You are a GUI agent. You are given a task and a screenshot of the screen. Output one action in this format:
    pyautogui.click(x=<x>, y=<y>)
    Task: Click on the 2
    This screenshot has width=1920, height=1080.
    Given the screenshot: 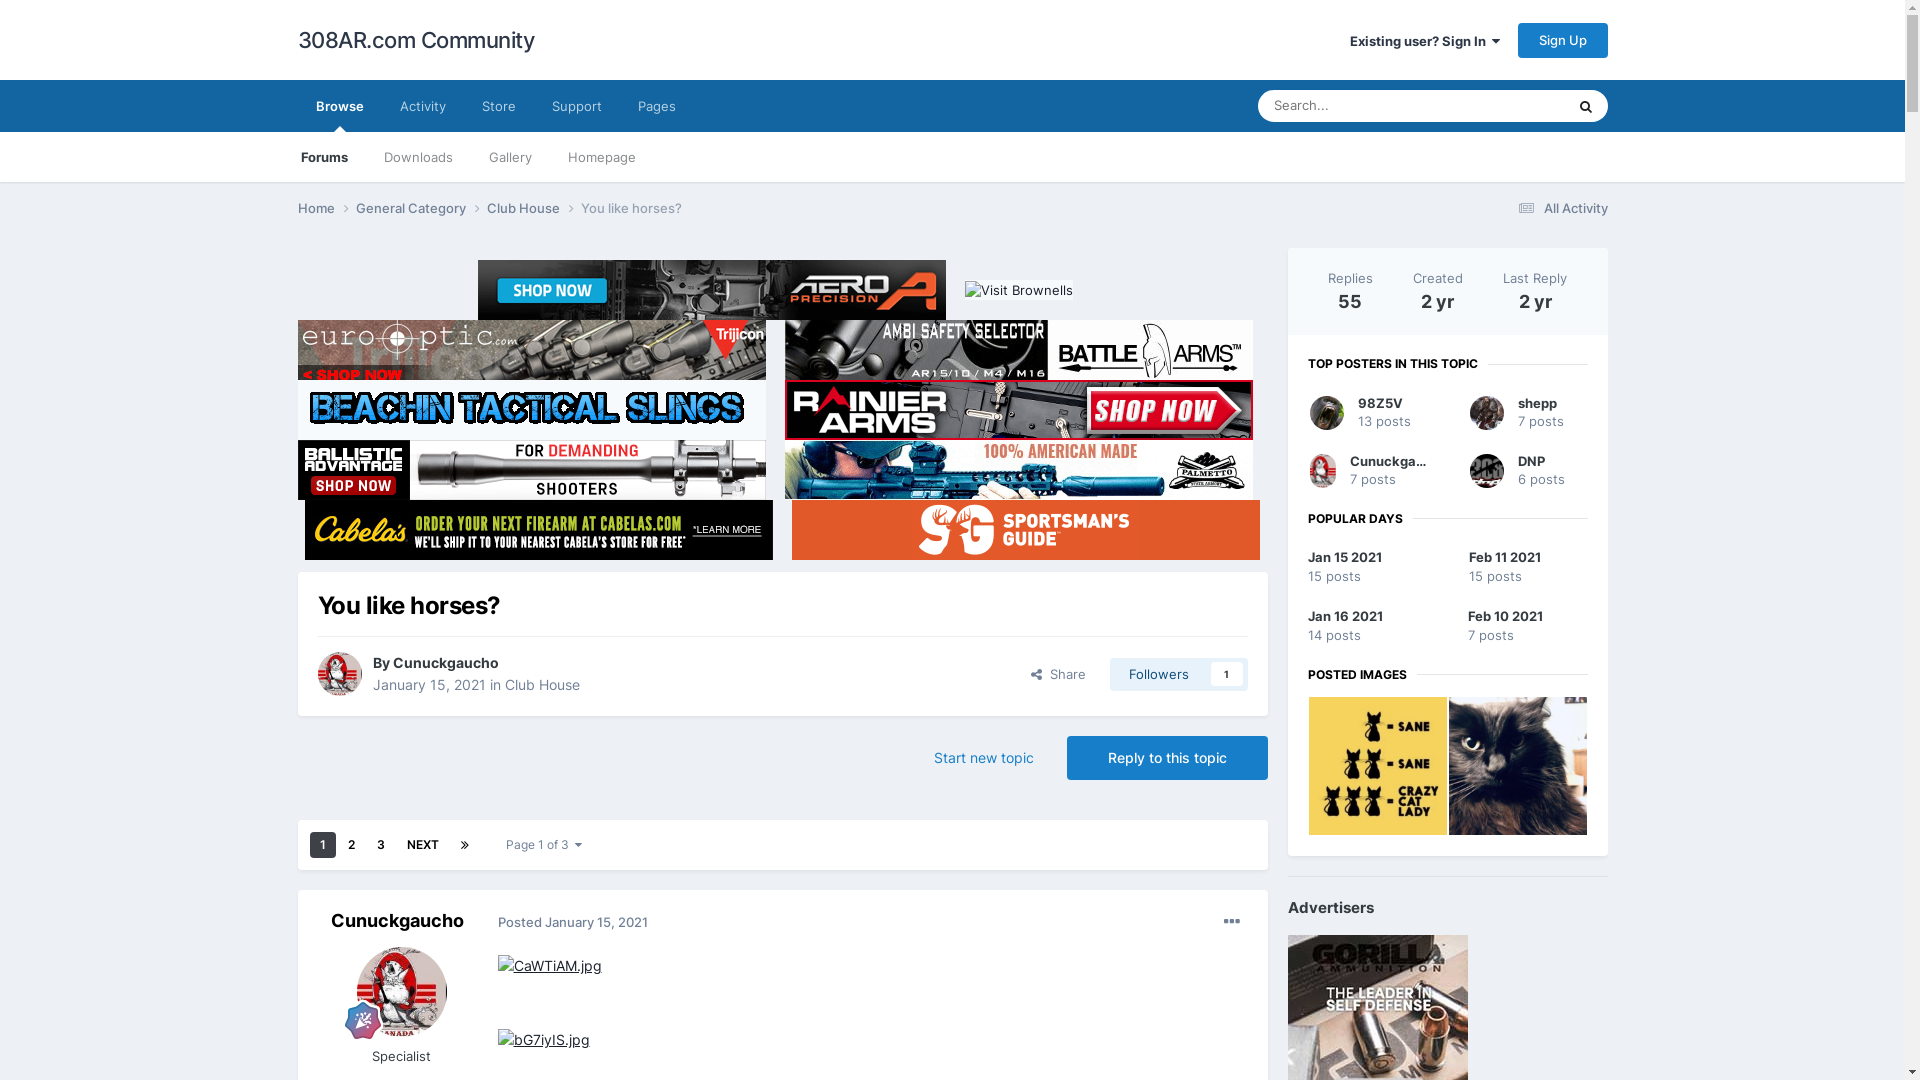 What is the action you would take?
    pyautogui.click(x=352, y=845)
    